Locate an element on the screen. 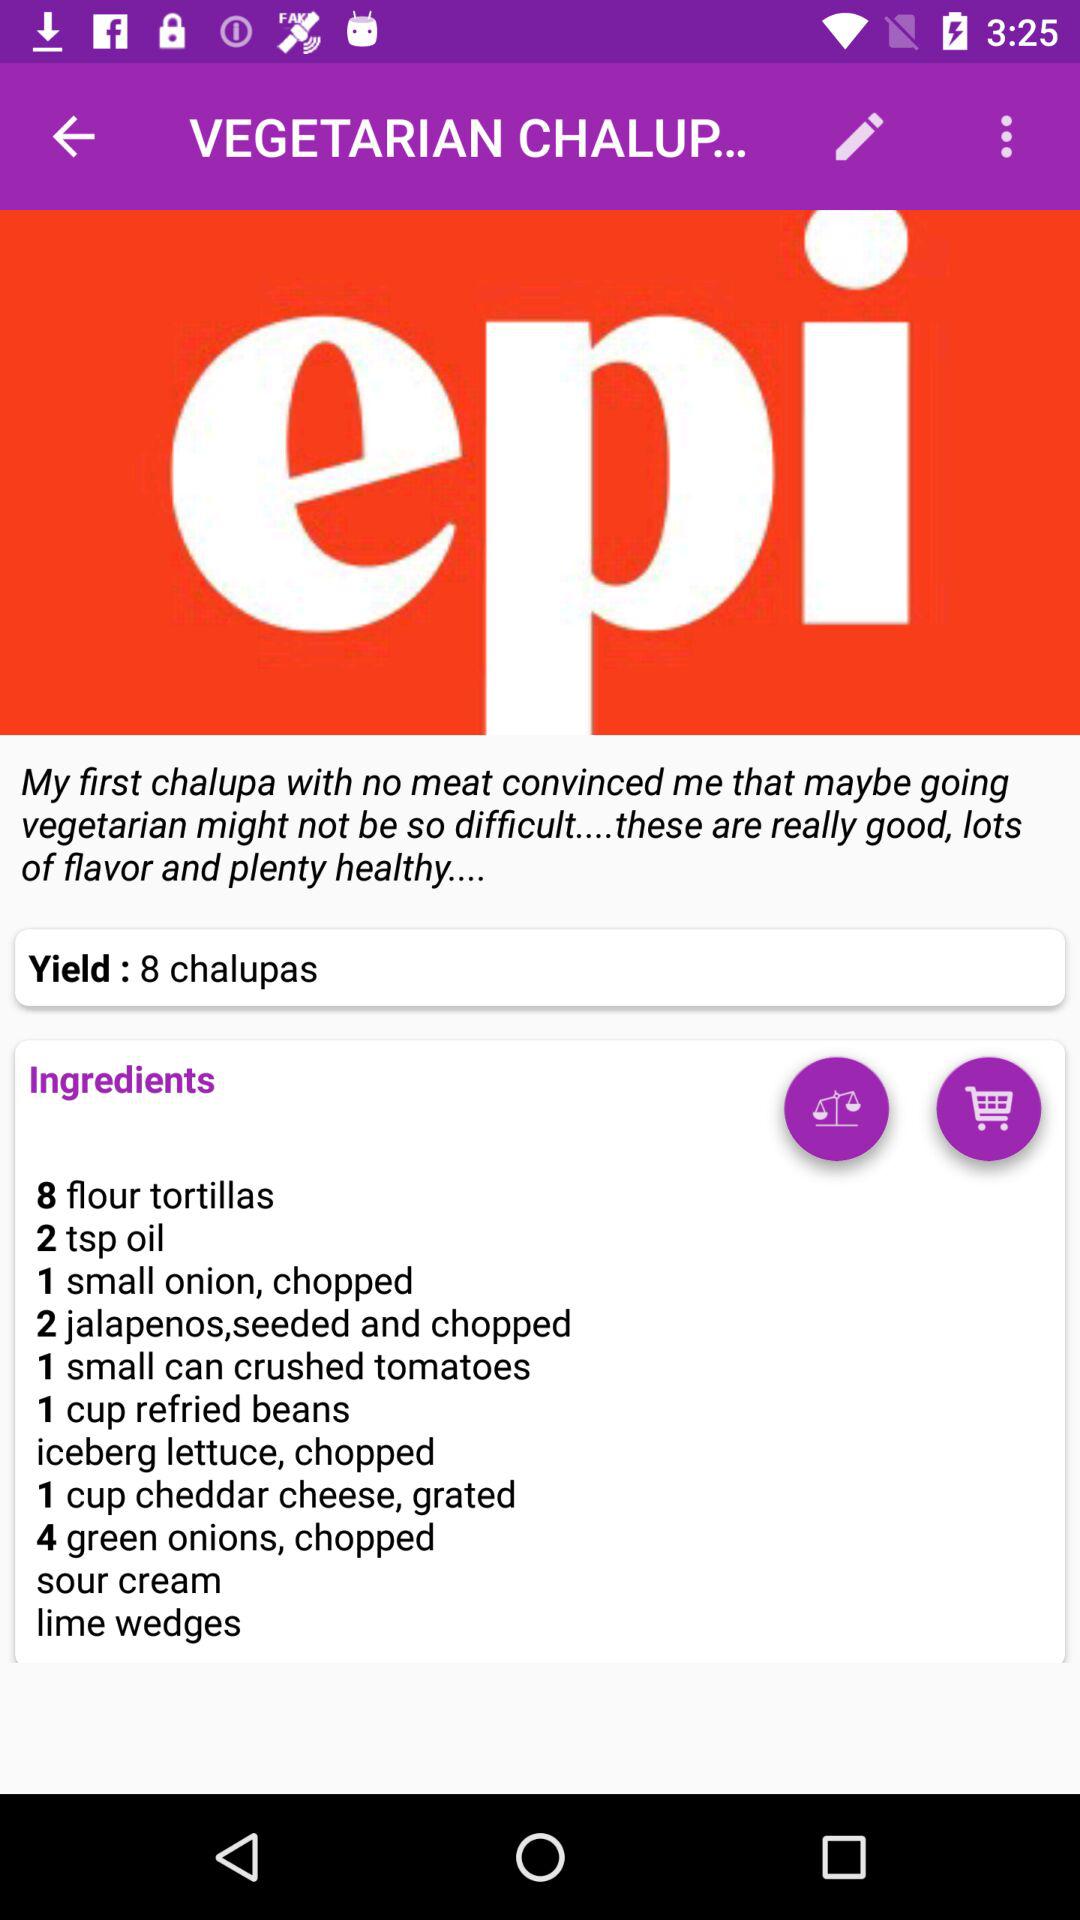 The height and width of the screenshot is (1920, 1080). turn off icon to the left of the vegetarian chalupas icon is located at coordinates (73, 136).